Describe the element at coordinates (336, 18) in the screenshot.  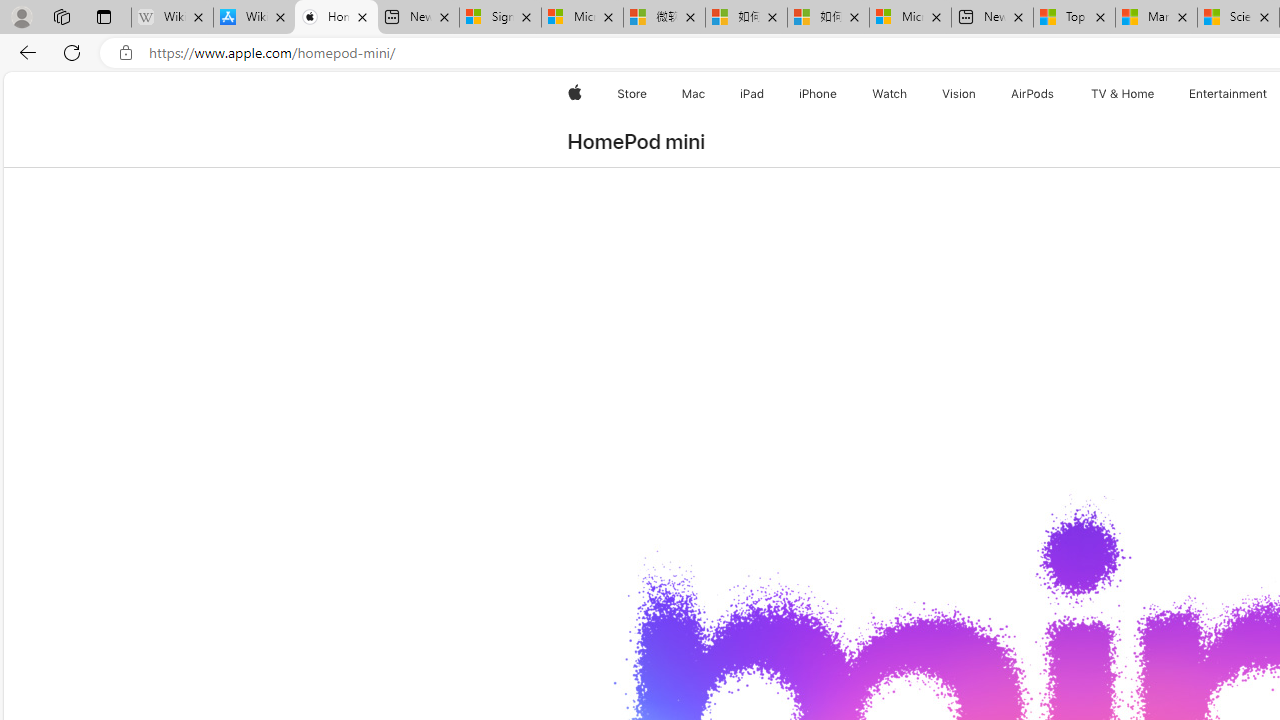
I see `HomePod mini - Apple` at that location.